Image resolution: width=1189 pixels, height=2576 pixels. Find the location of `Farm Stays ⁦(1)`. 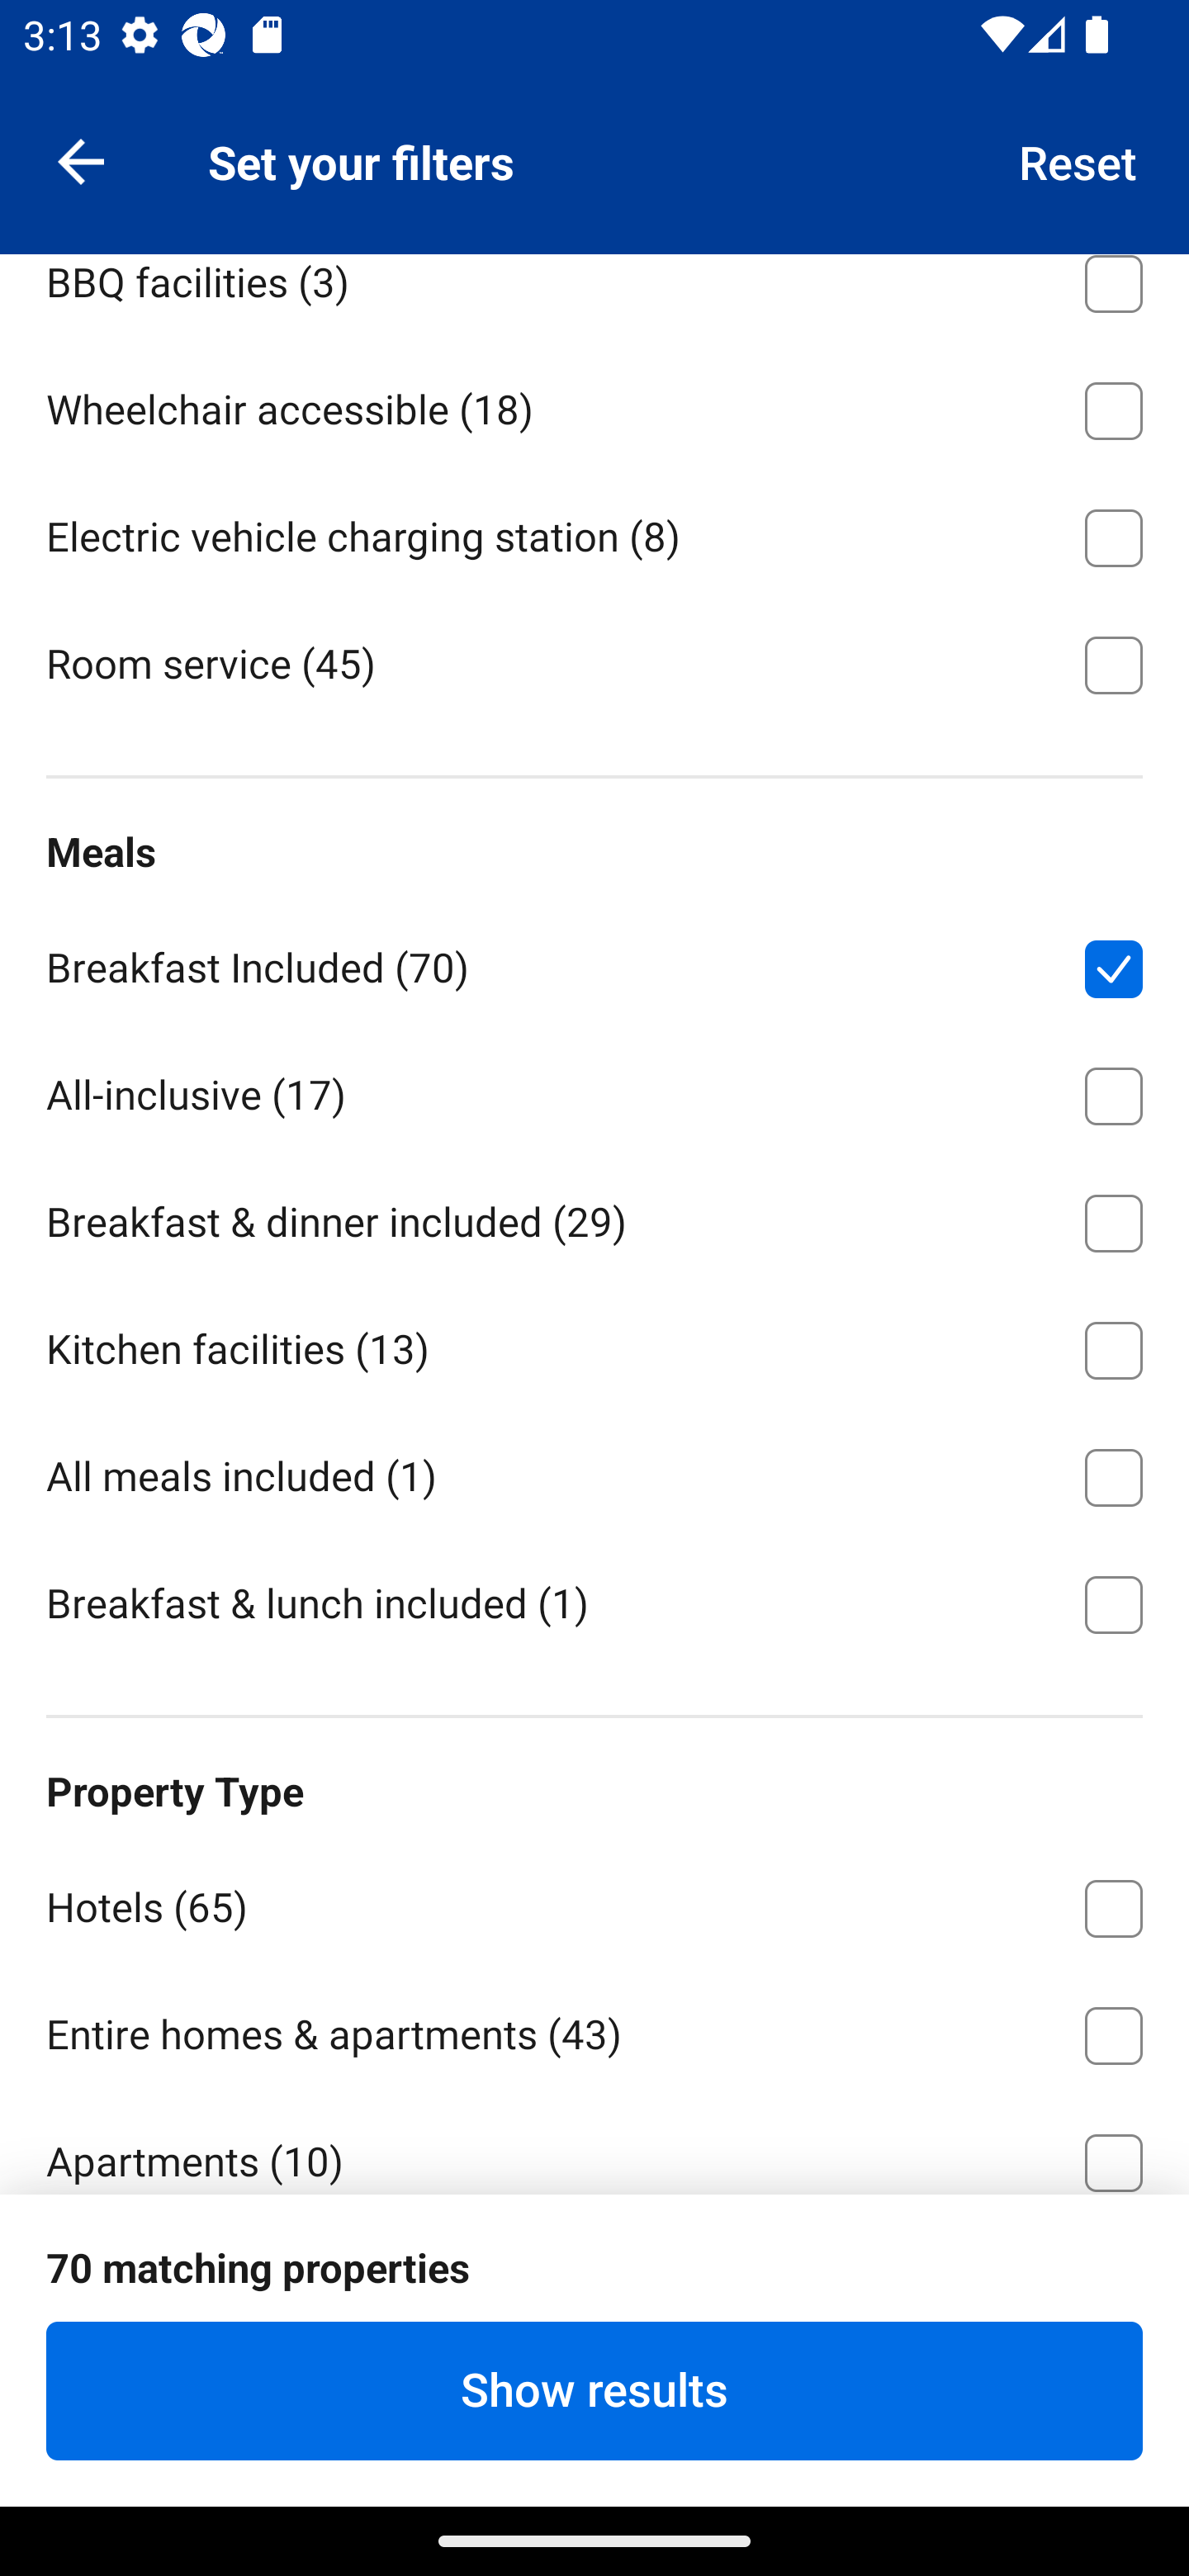

Farm Stays ⁦(1) is located at coordinates (594, 2287).